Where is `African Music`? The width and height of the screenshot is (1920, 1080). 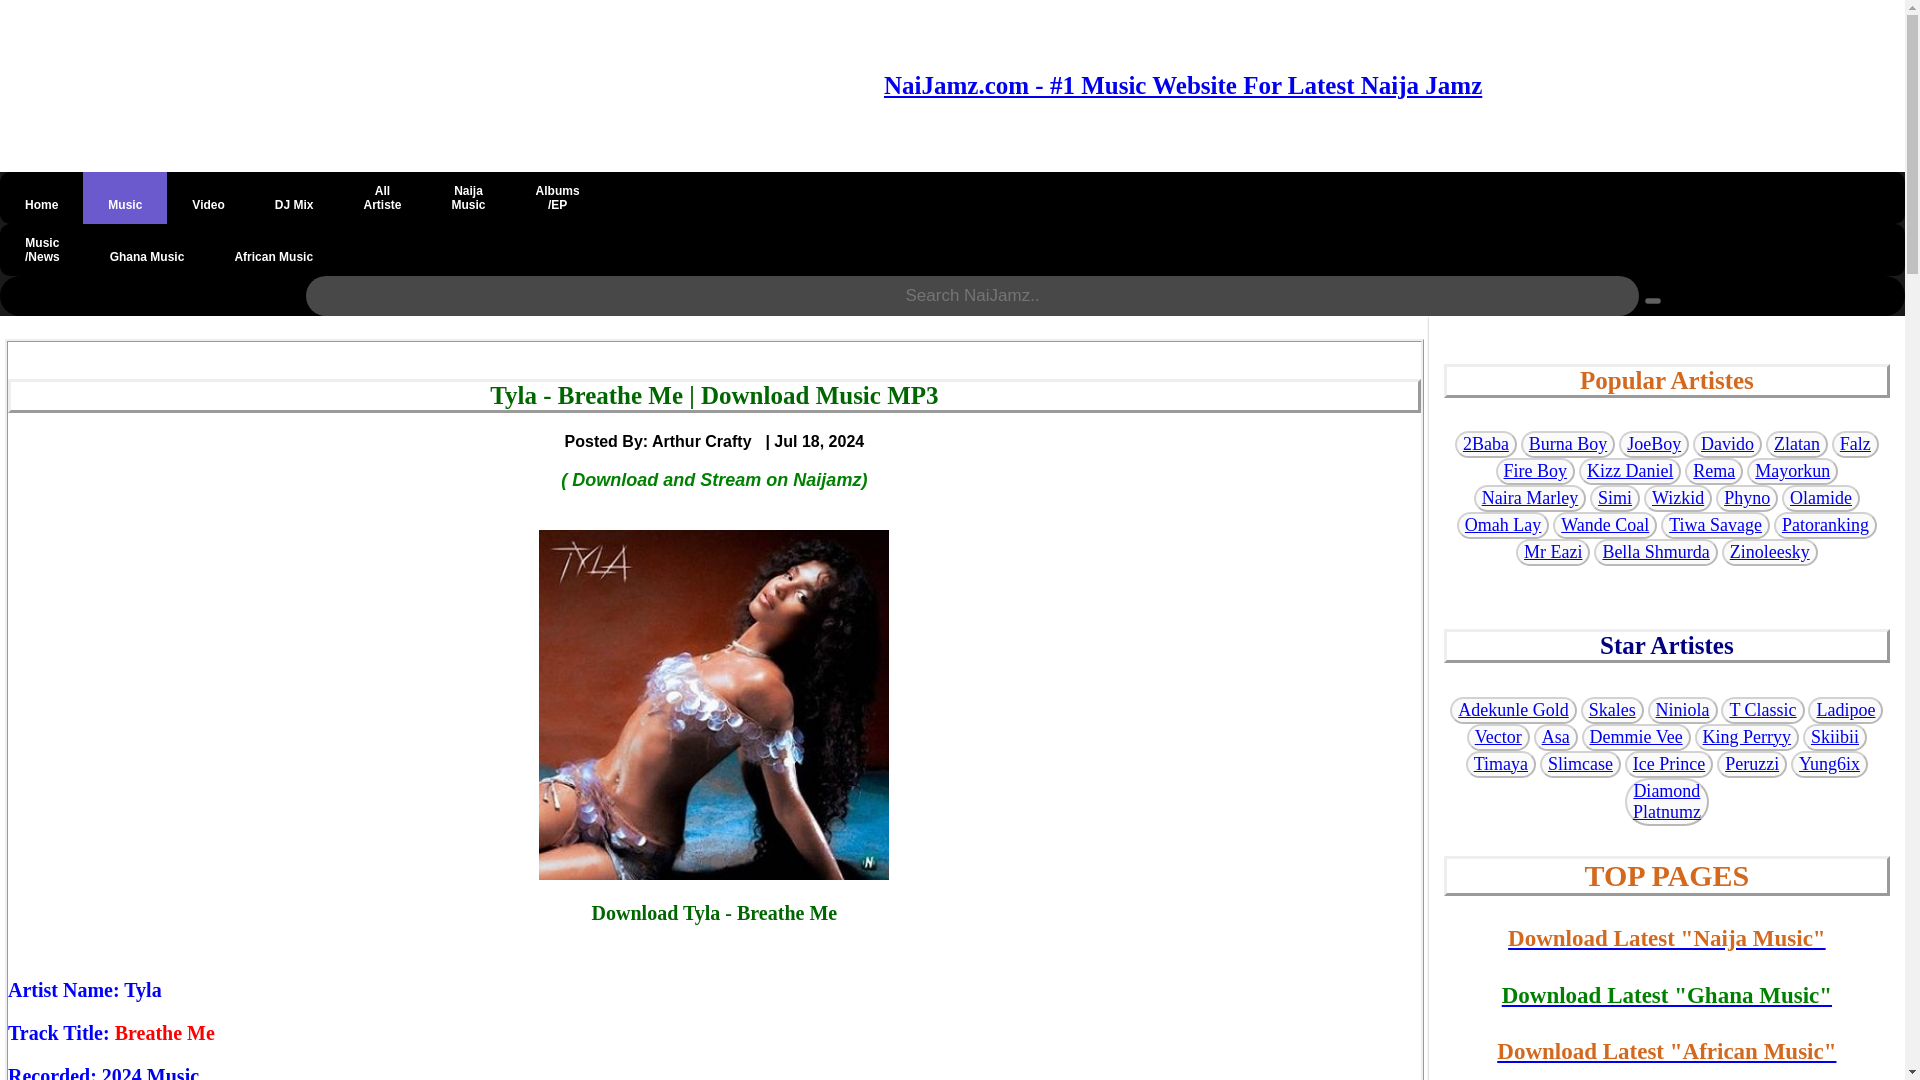
African Music is located at coordinates (468, 197).